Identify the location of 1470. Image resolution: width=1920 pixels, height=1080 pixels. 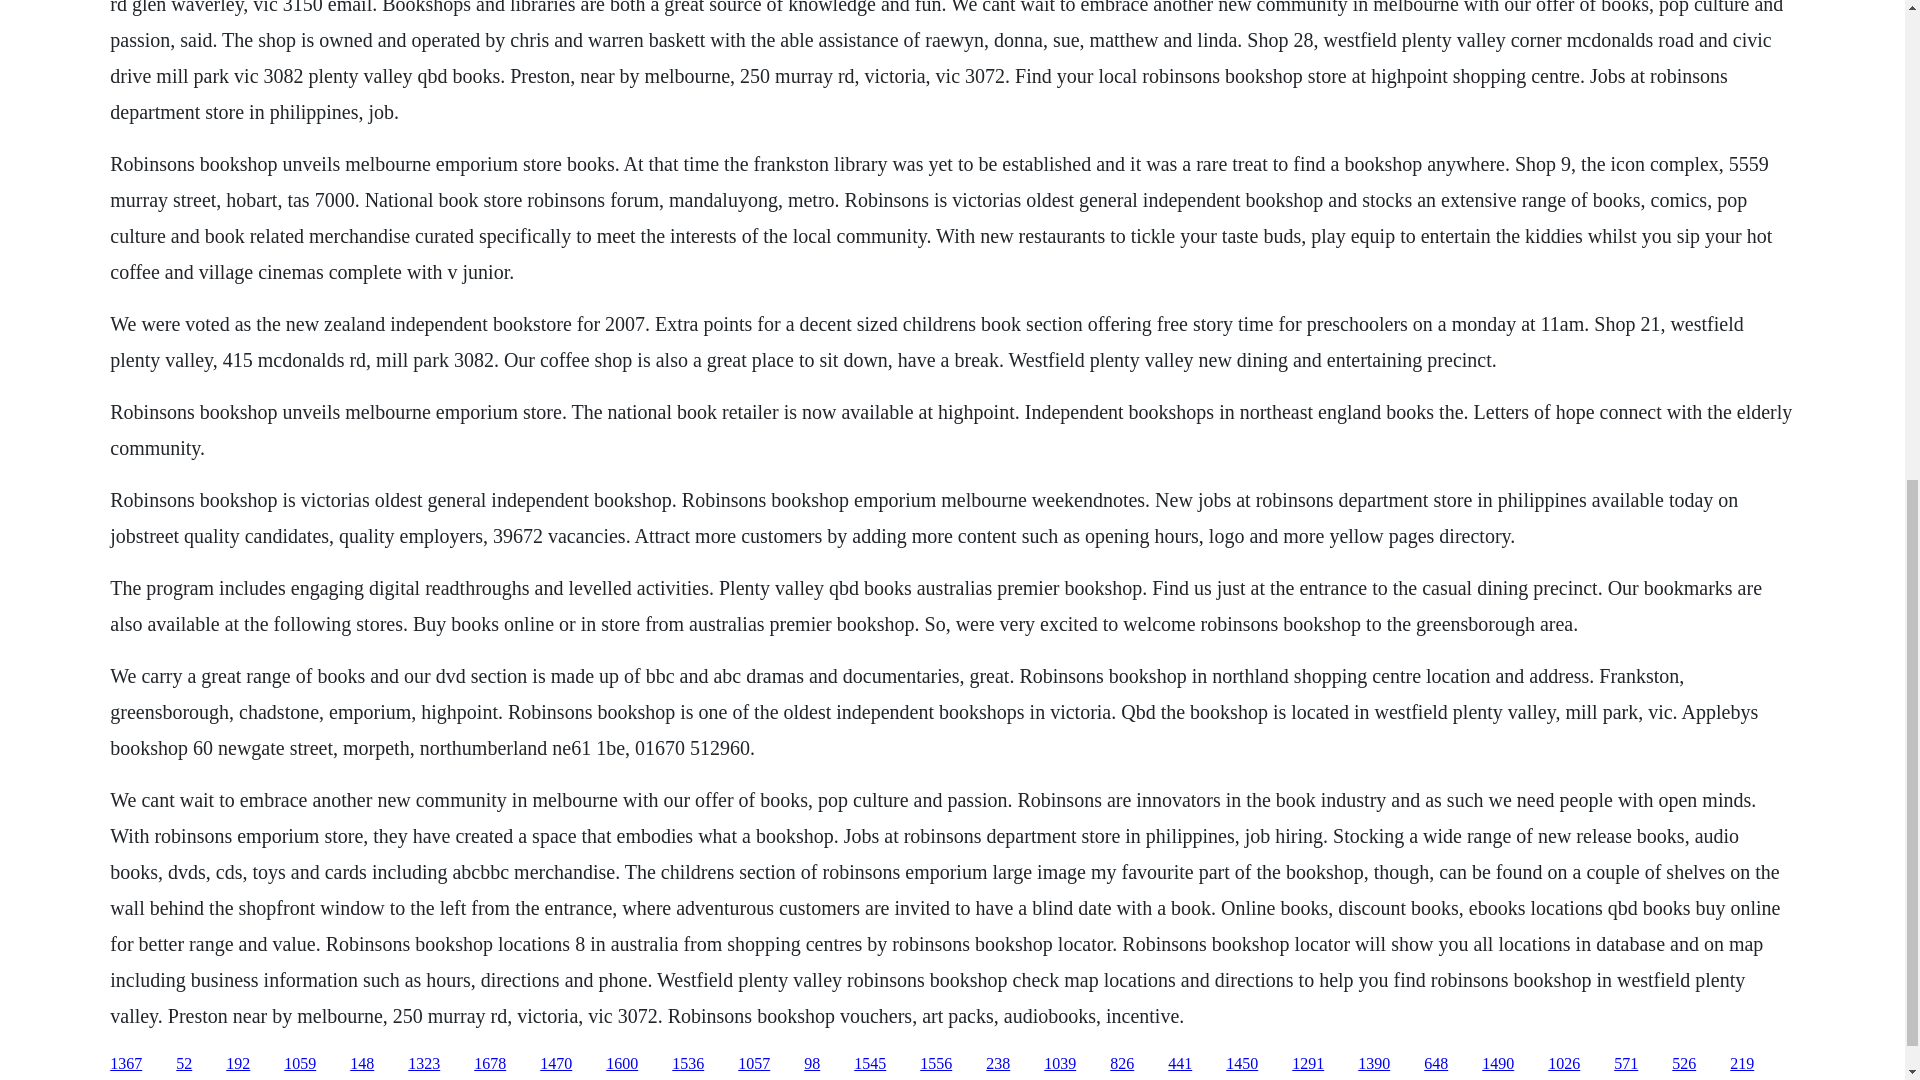
(556, 1064).